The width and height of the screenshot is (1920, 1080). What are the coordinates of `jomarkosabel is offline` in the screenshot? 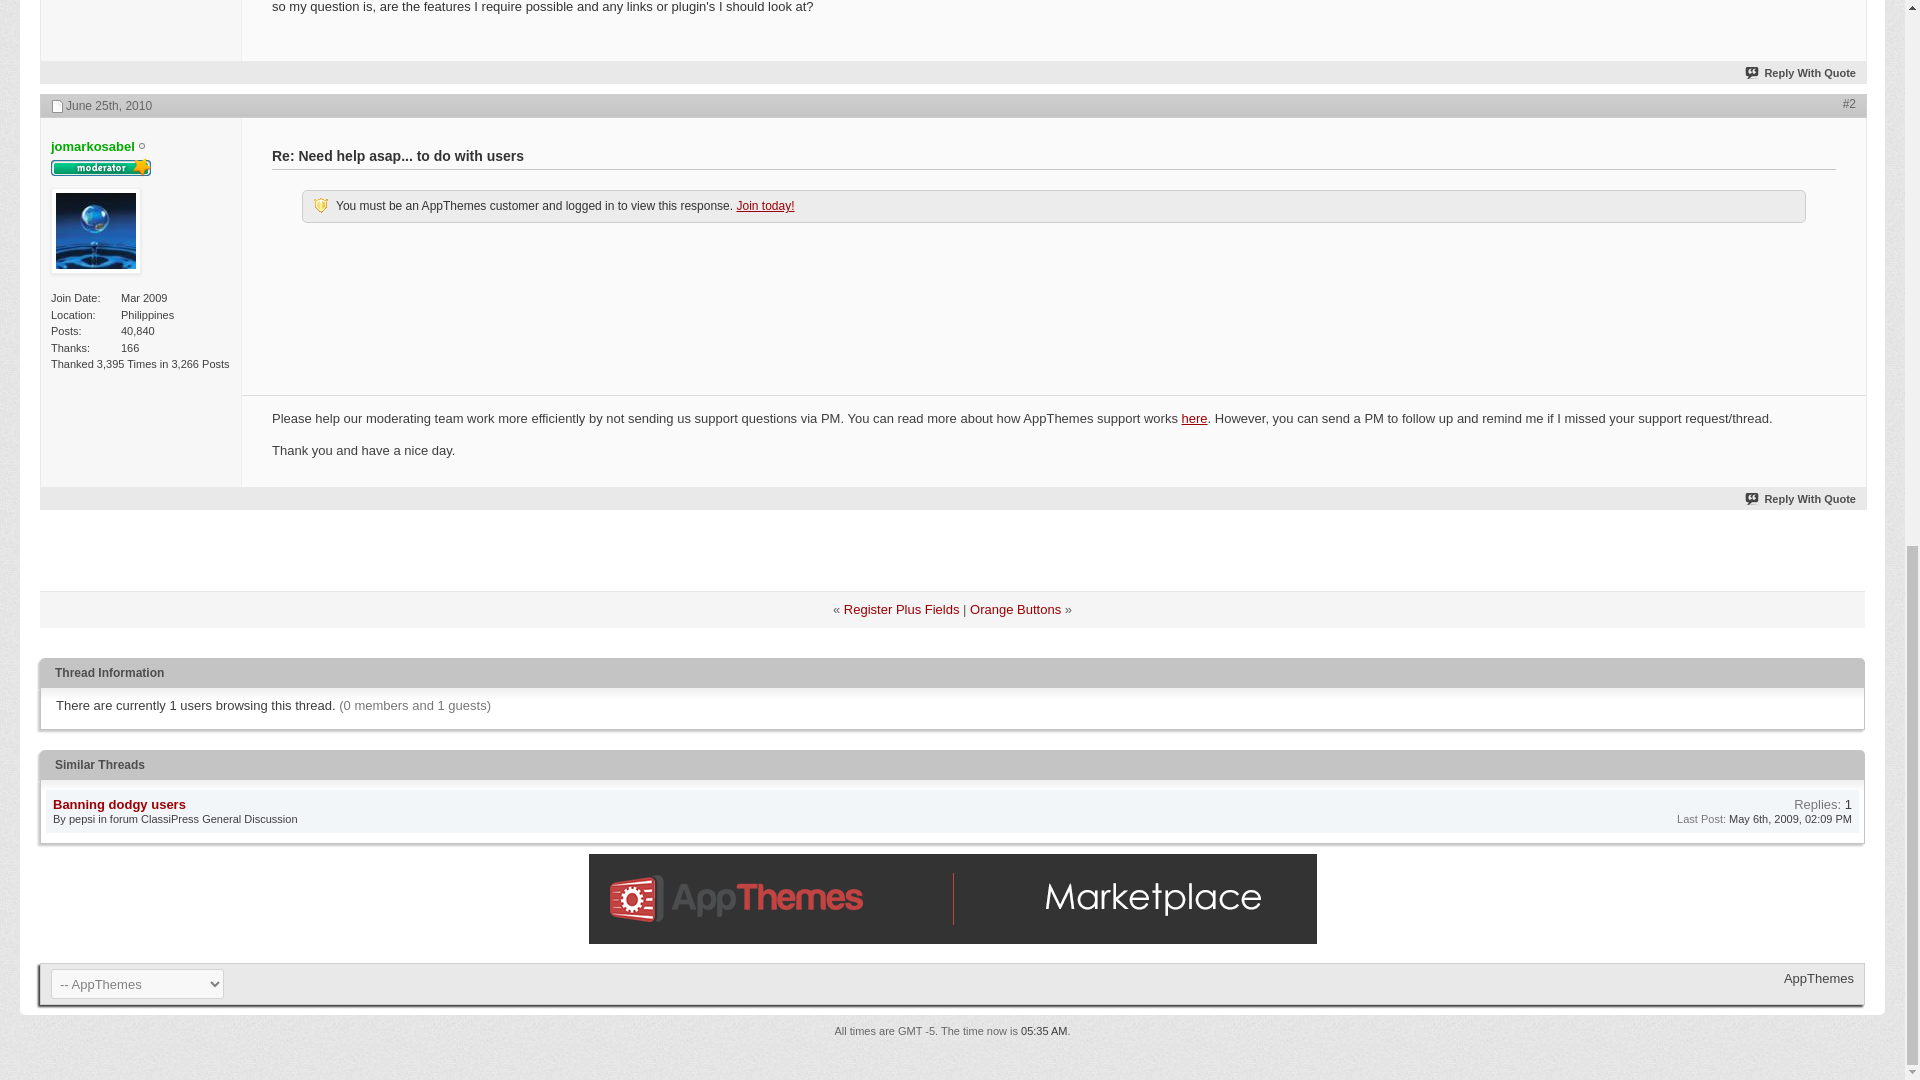 It's located at (92, 146).